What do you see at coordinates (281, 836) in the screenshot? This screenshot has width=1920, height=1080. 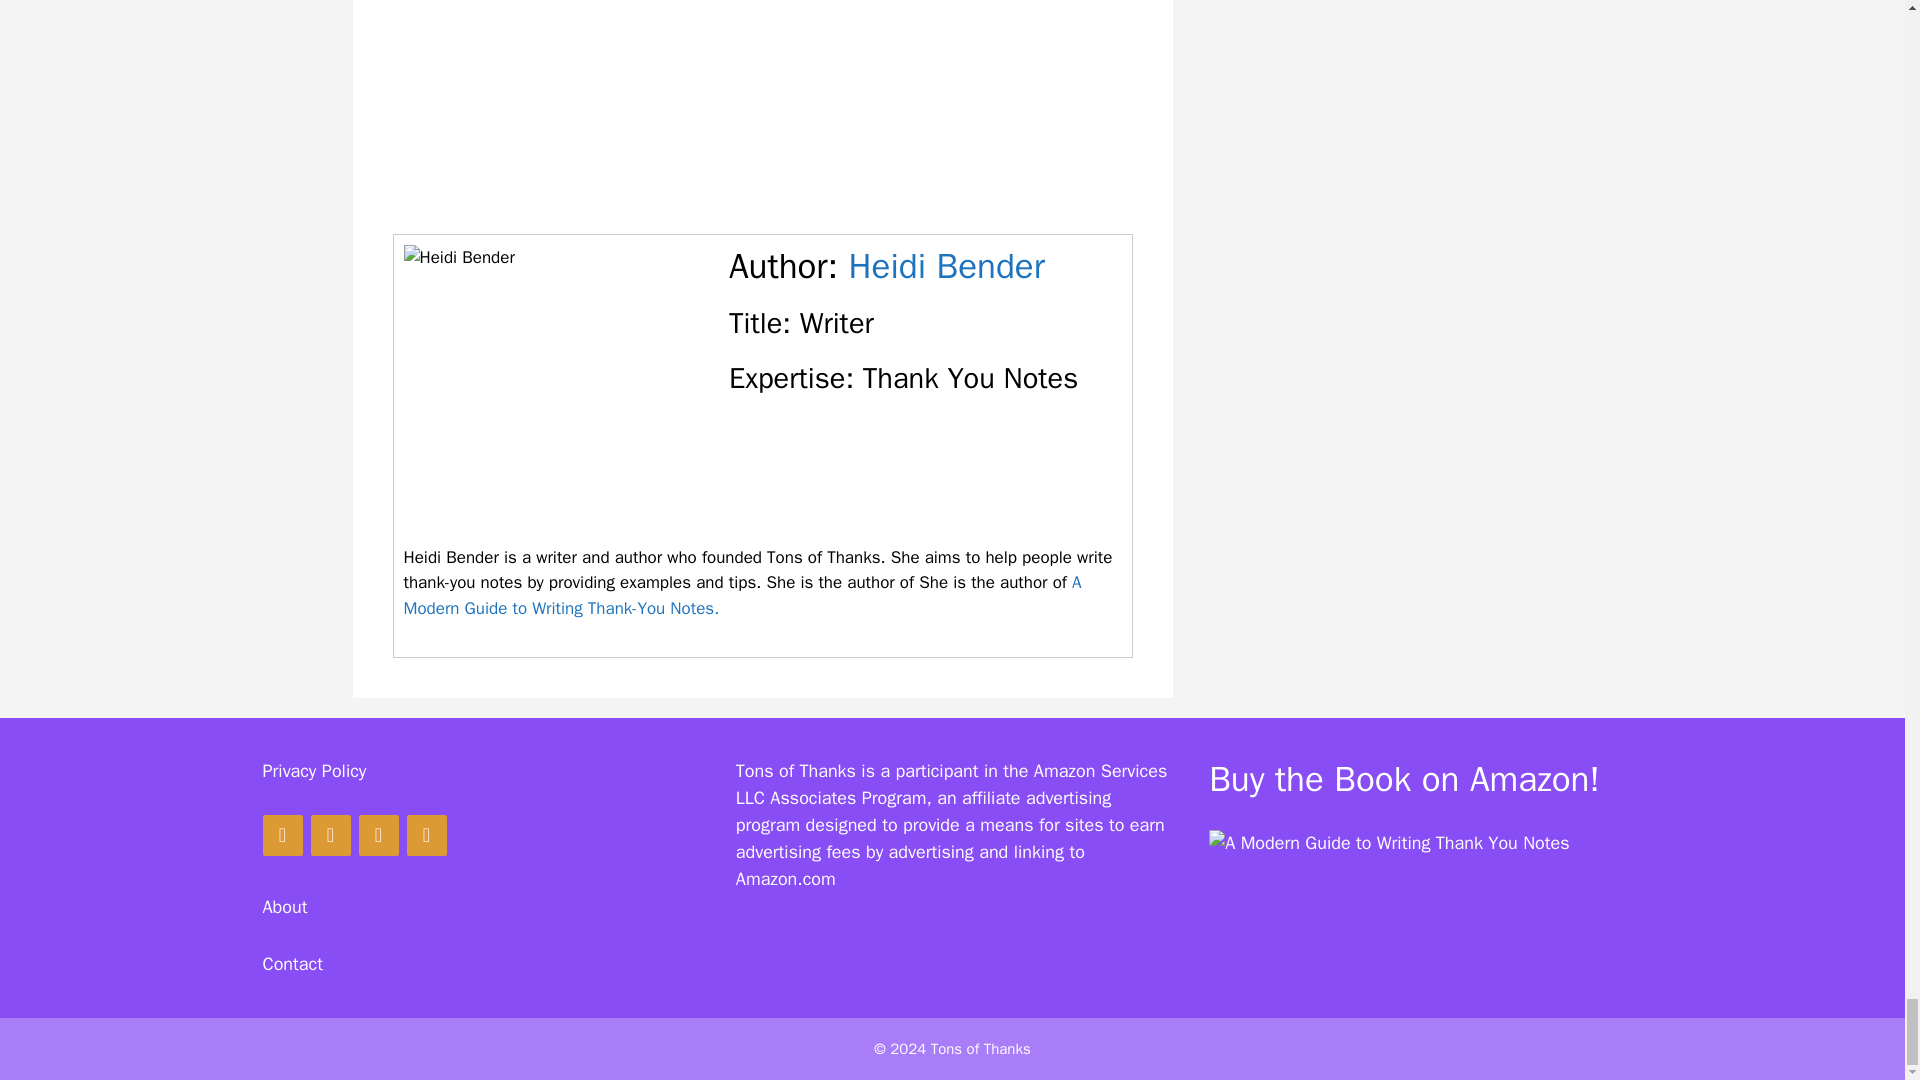 I see `Facebook` at bounding box center [281, 836].